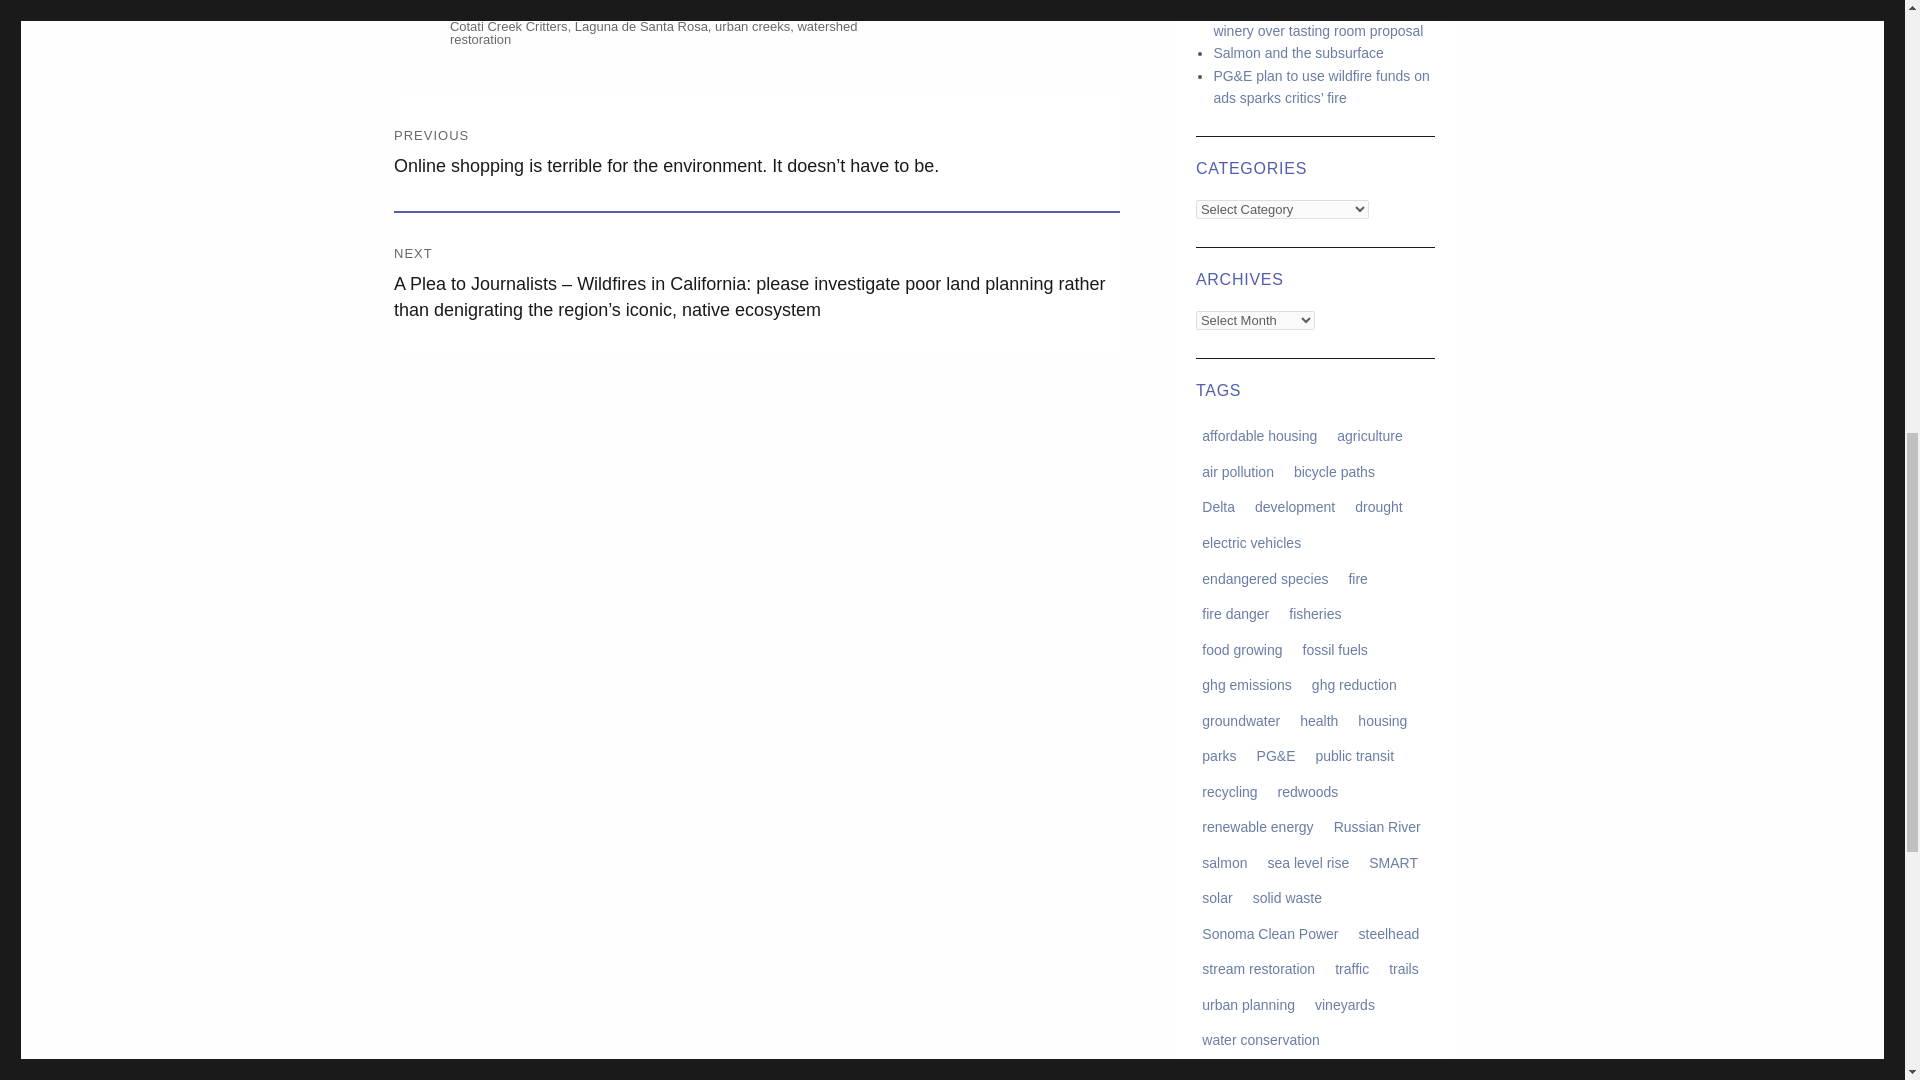  What do you see at coordinates (1379, 506) in the screenshot?
I see `drought` at bounding box center [1379, 506].